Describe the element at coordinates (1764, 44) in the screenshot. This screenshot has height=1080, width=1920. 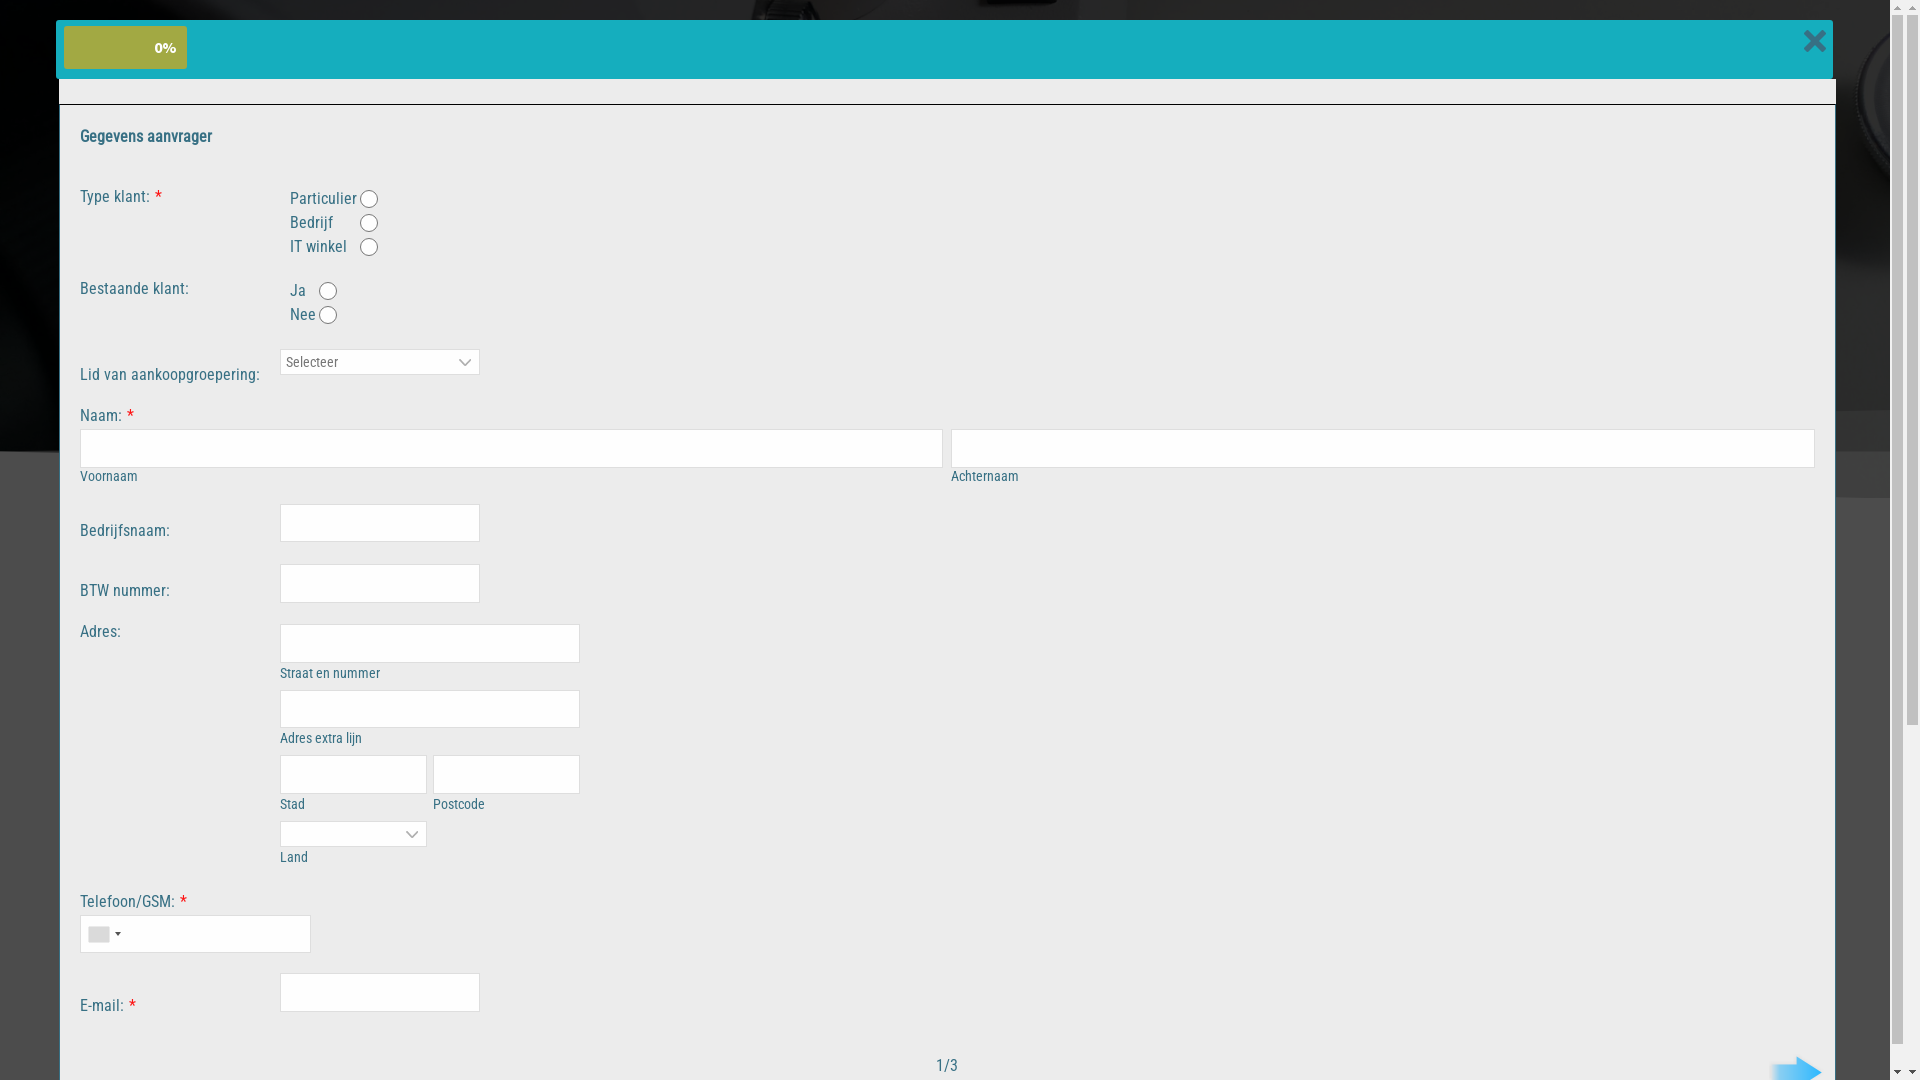
I see `BLOG` at that location.